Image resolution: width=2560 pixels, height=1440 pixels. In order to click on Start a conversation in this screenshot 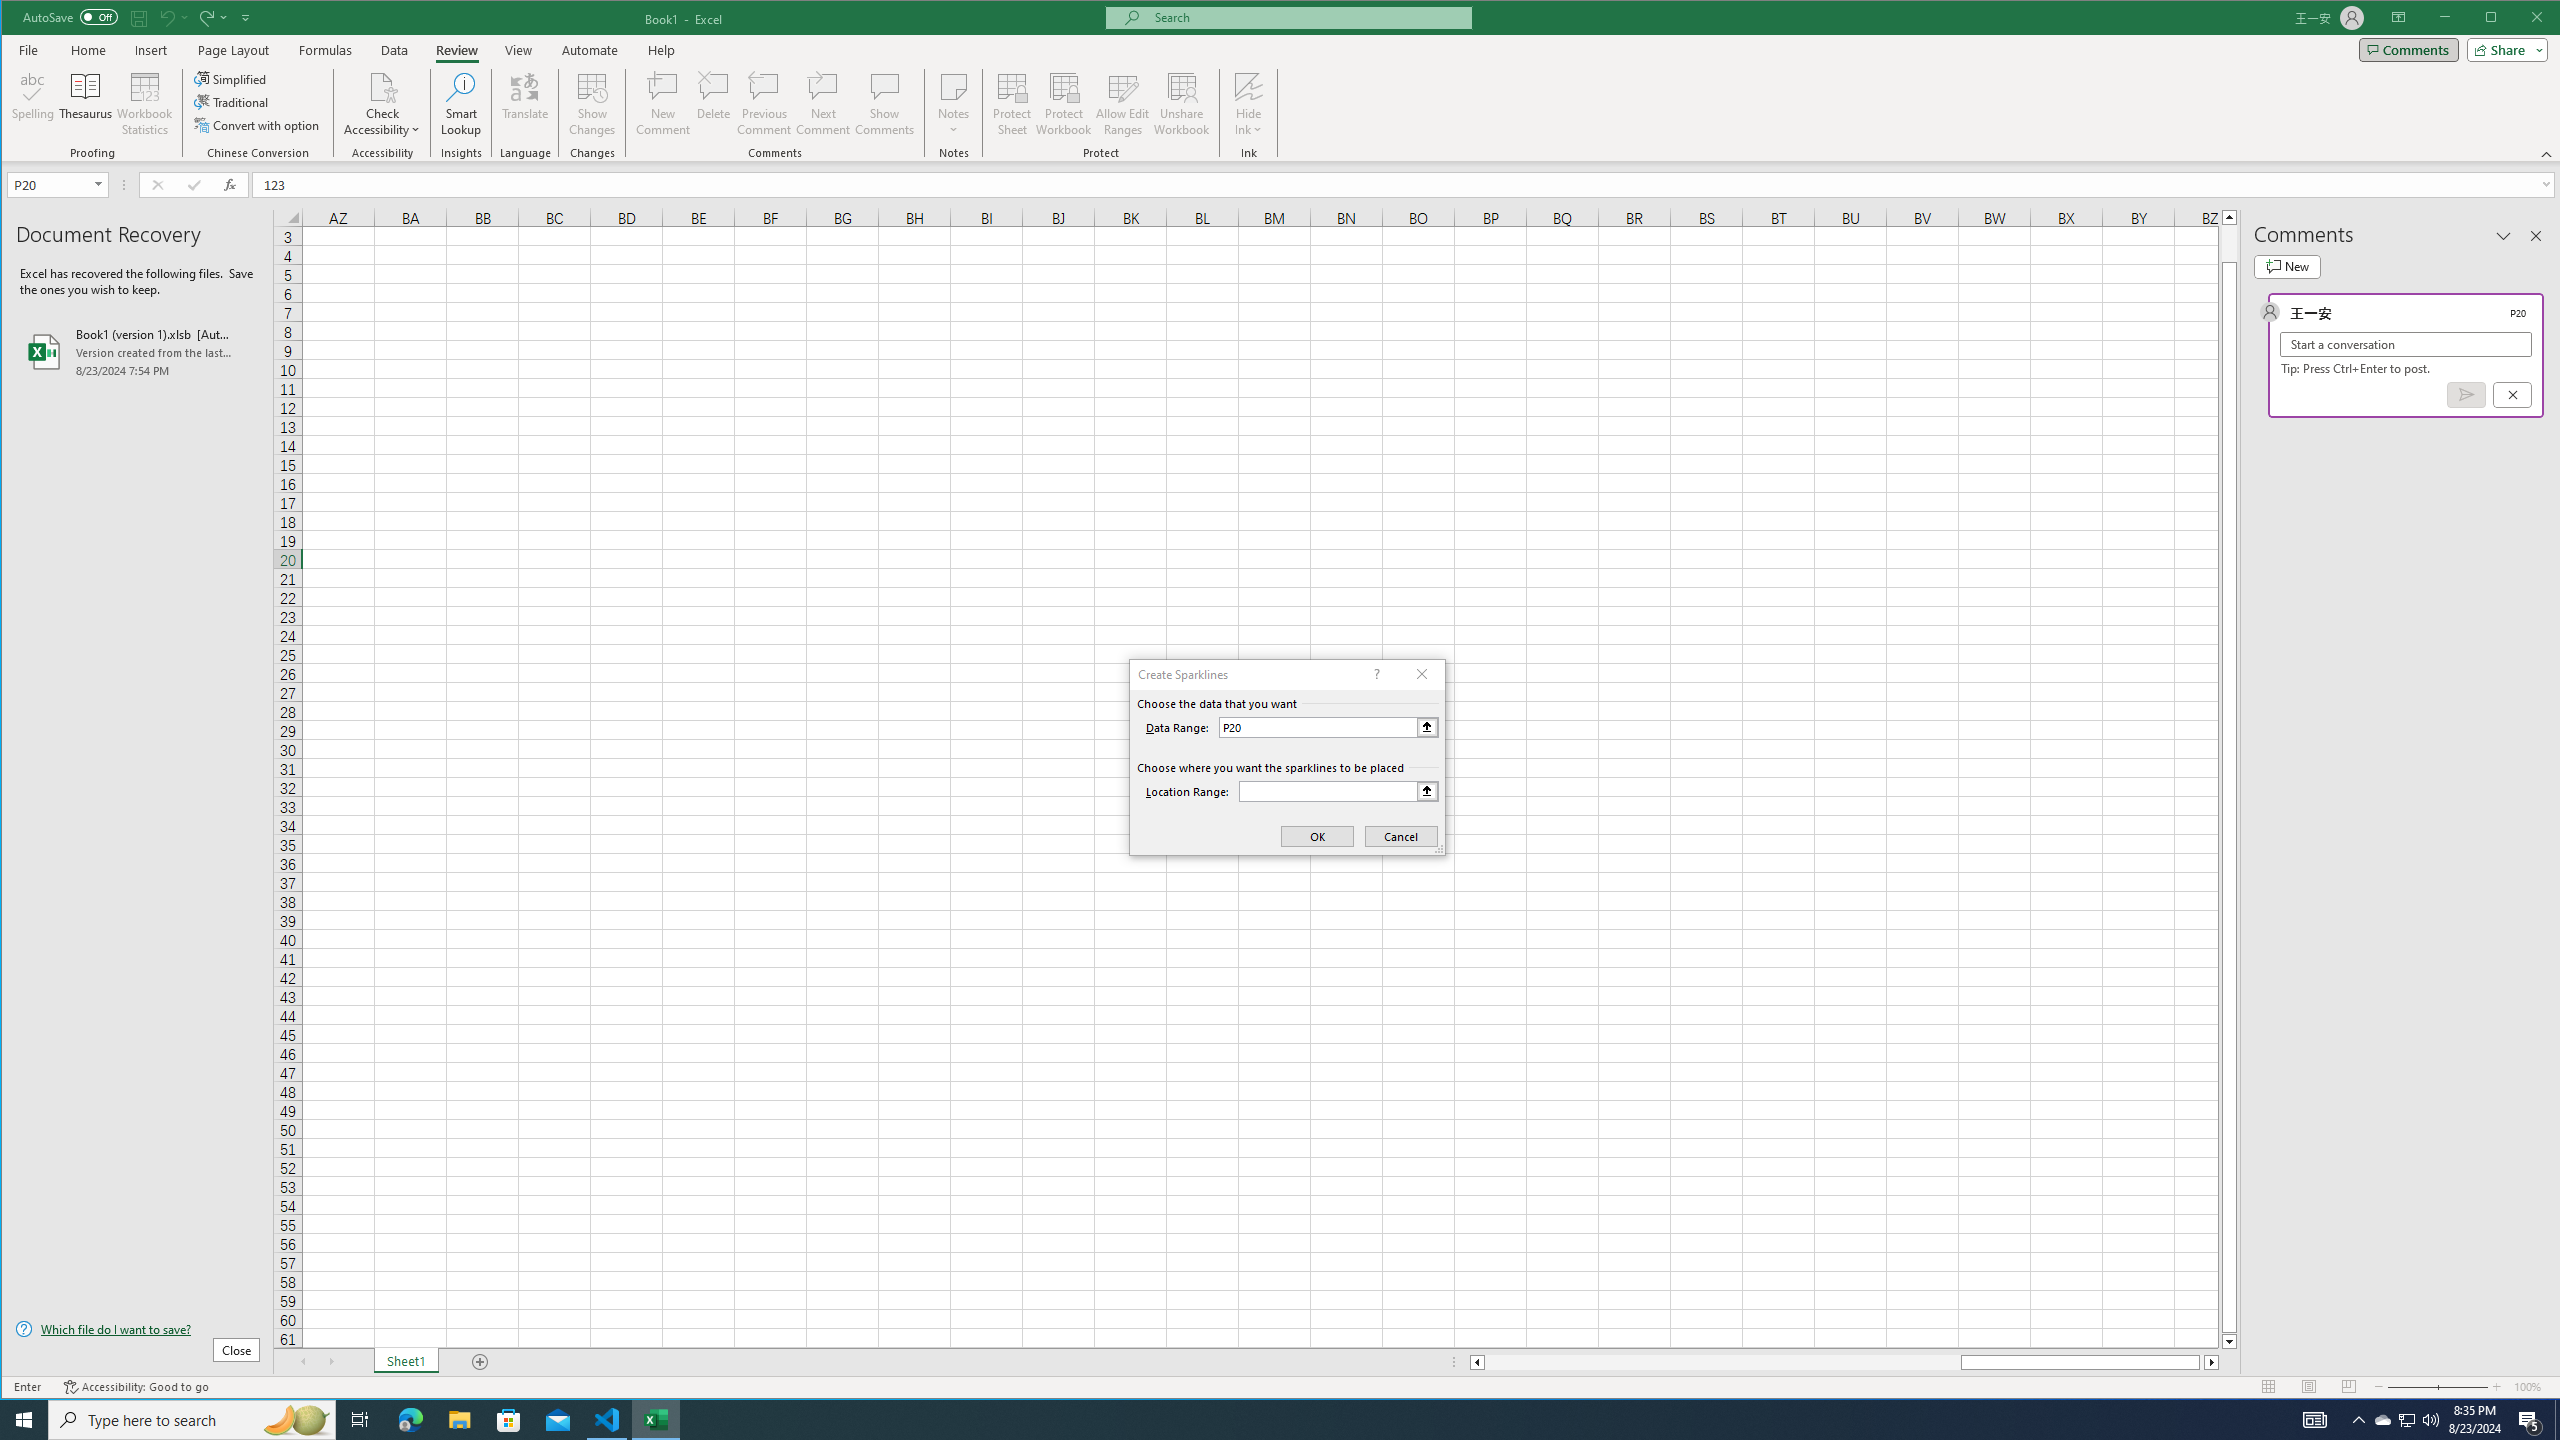, I will do `click(2406, 344)`.